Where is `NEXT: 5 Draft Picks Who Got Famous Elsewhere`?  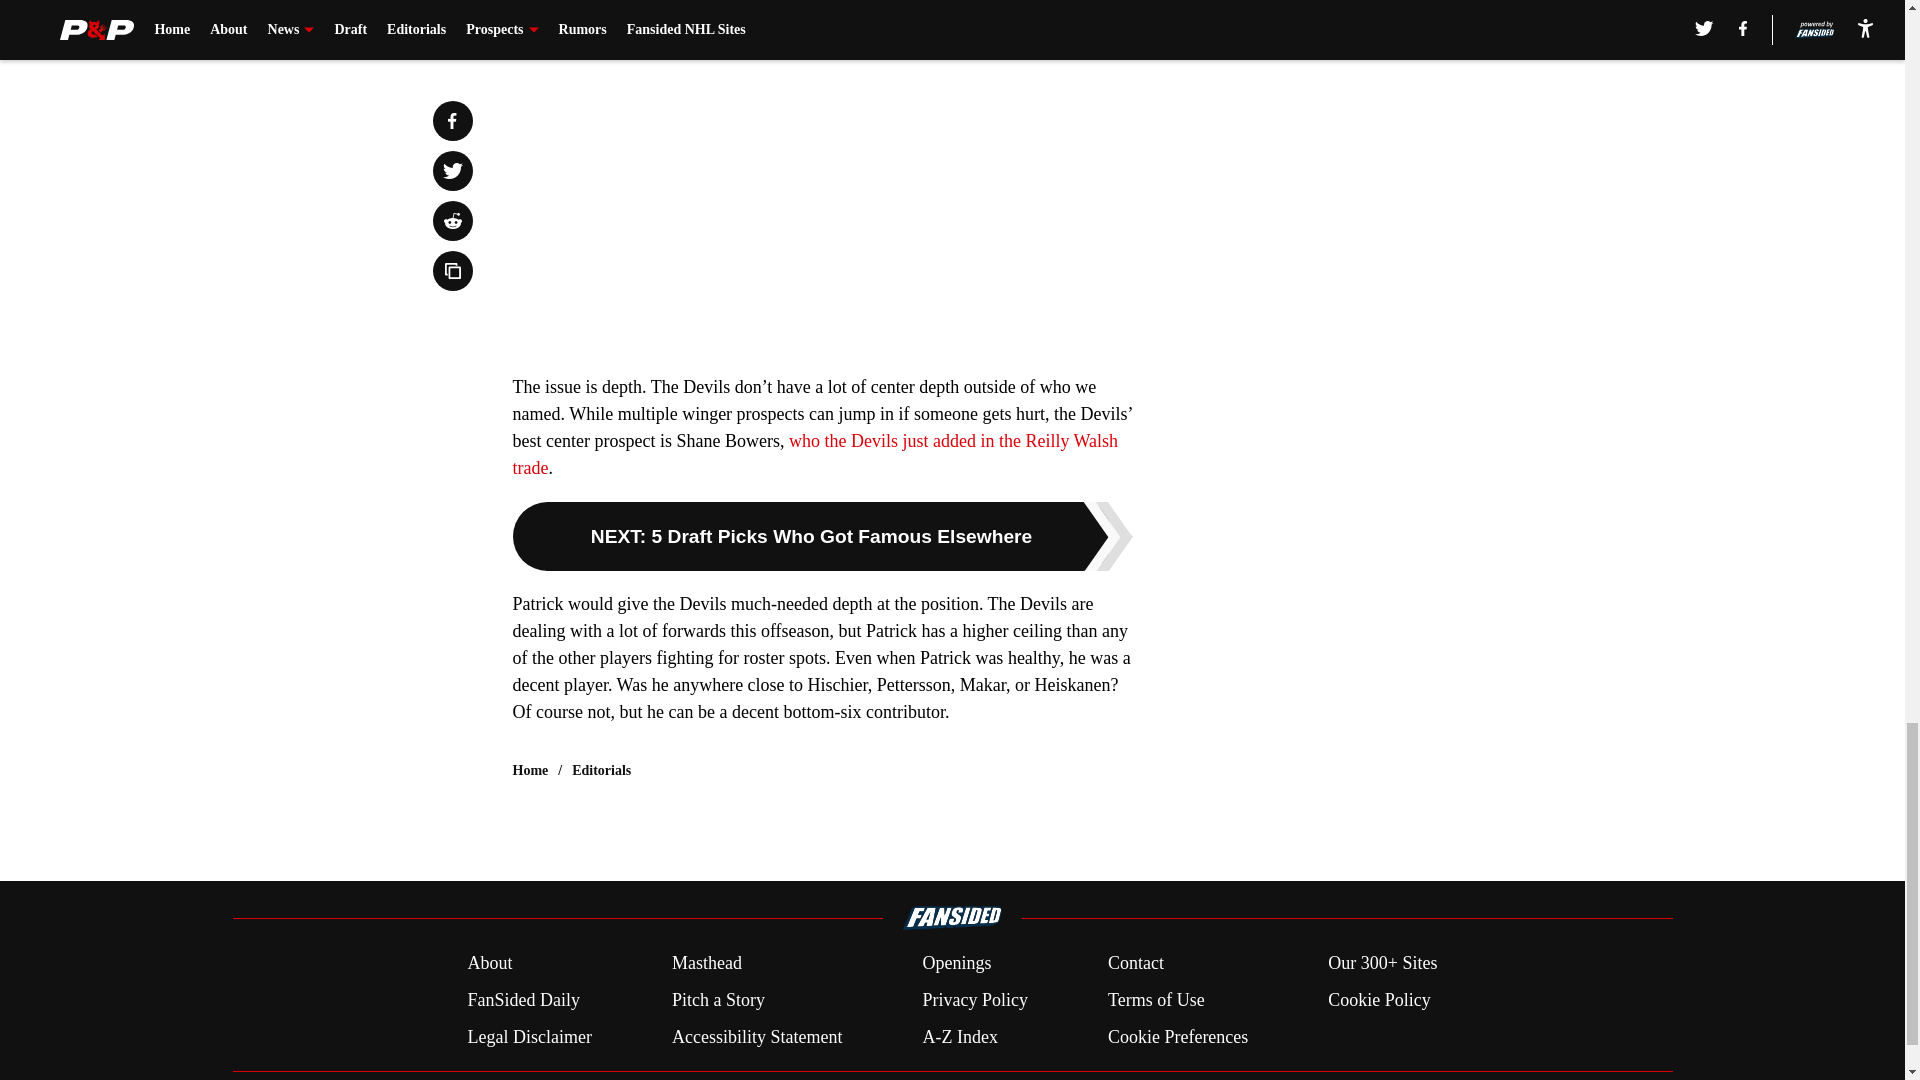
NEXT: 5 Draft Picks Who Got Famous Elsewhere is located at coordinates (822, 536).